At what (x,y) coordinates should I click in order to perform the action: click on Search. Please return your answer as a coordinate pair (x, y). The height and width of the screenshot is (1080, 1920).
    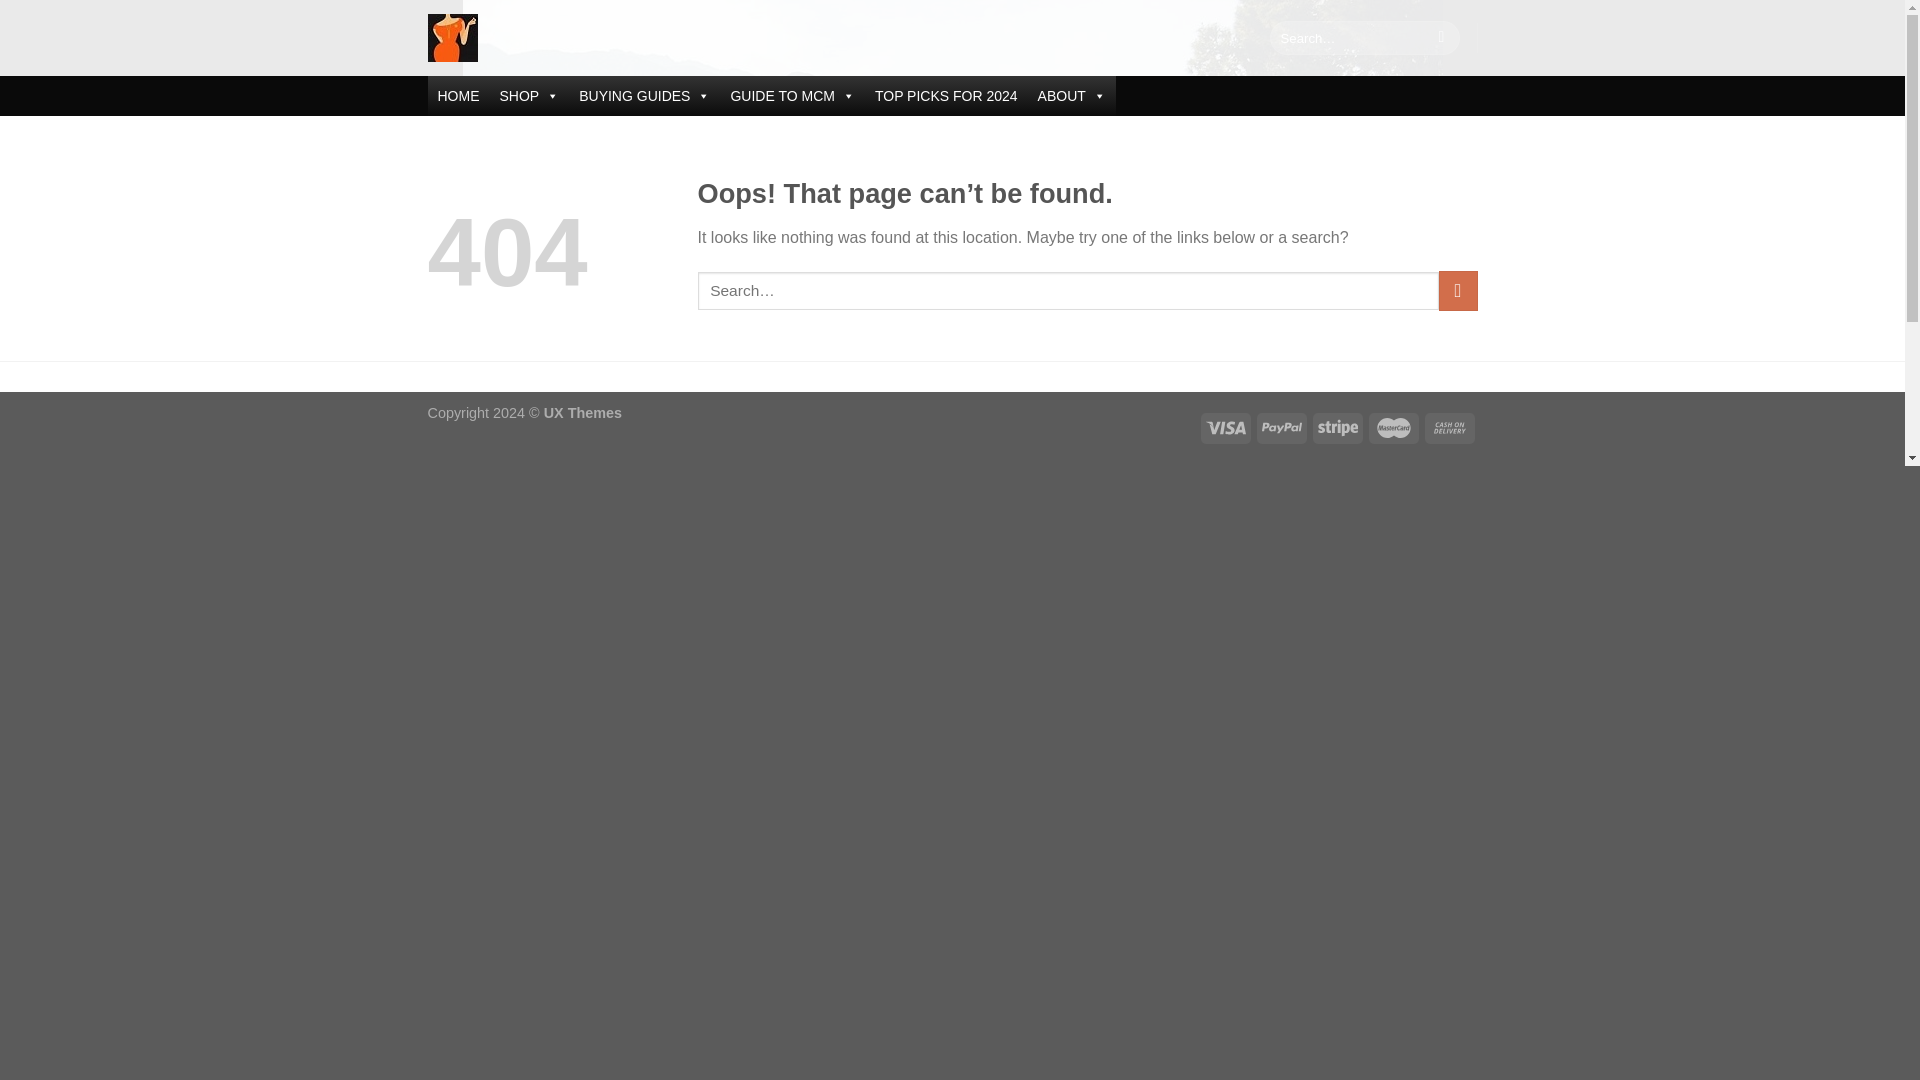
    Looking at the image, I should click on (1440, 38).